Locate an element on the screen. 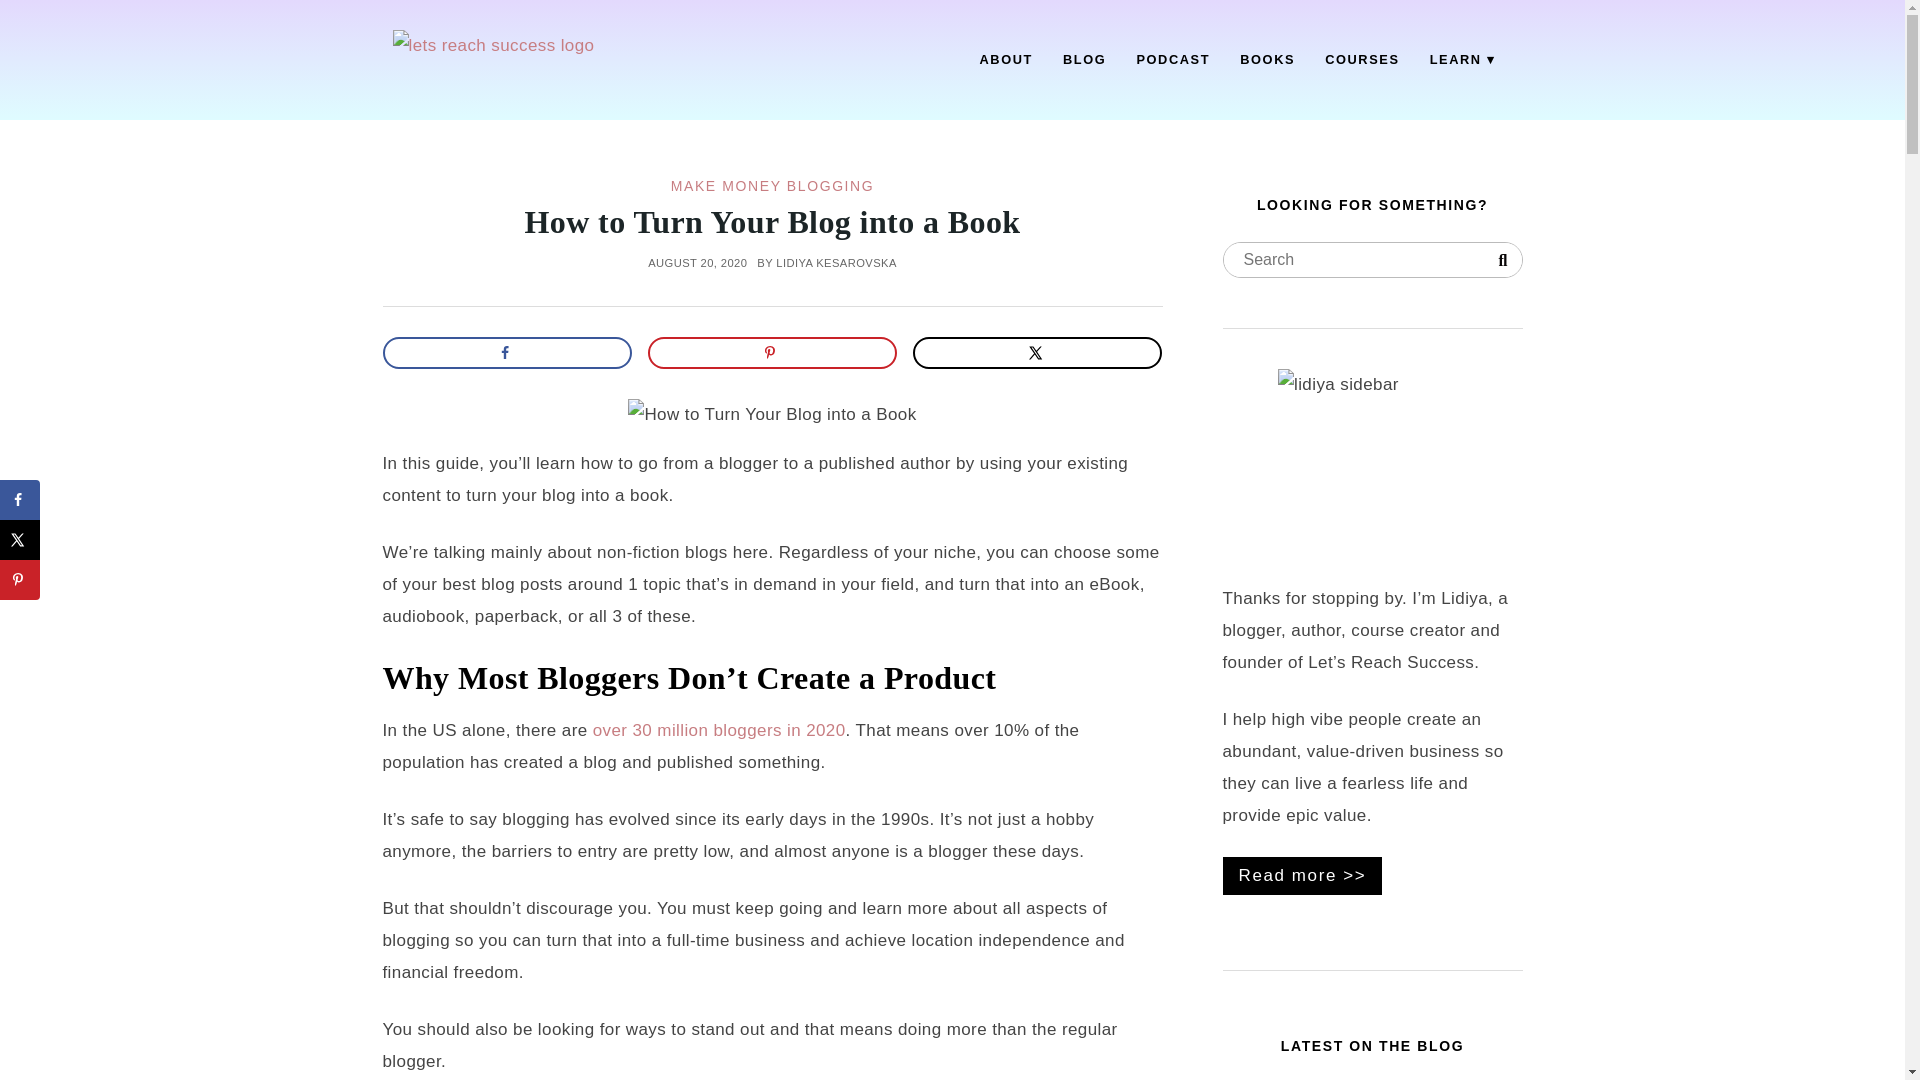 This screenshot has width=1920, height=1080. Share on Facebook is located at coordinates (20, 499).